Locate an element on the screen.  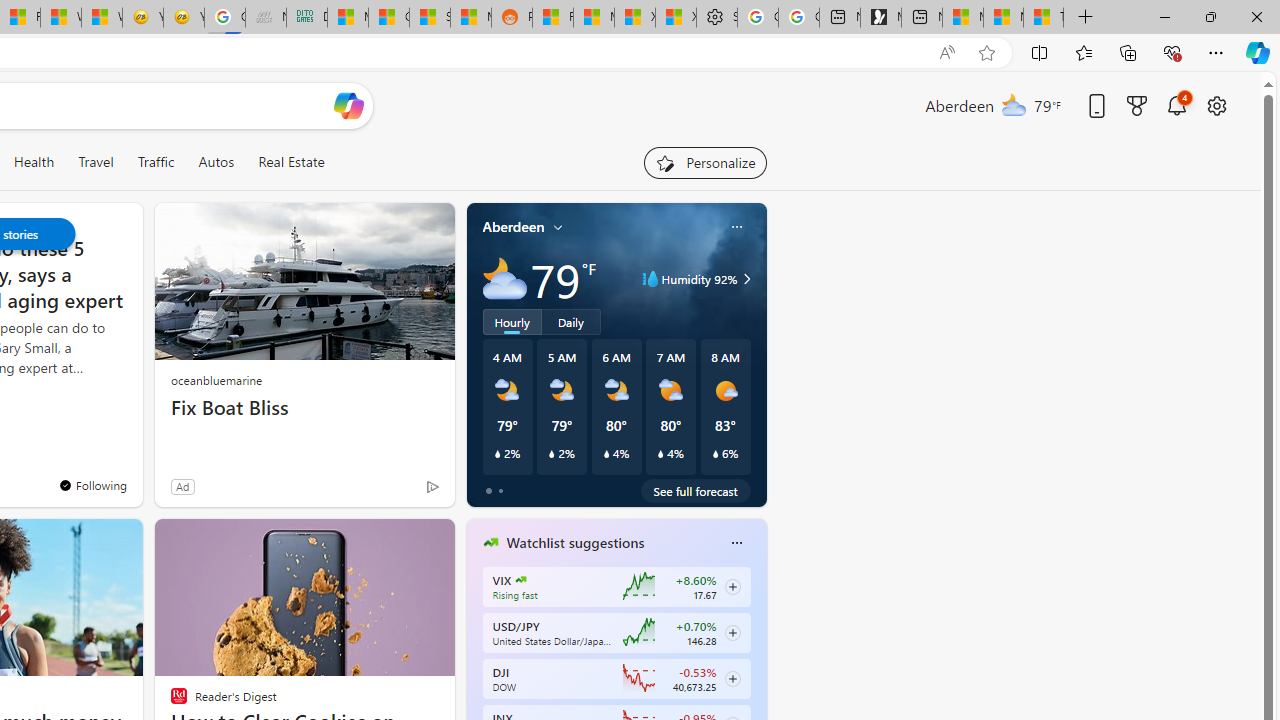
Fix Boat Bliss is located at coordinates (304, 408).